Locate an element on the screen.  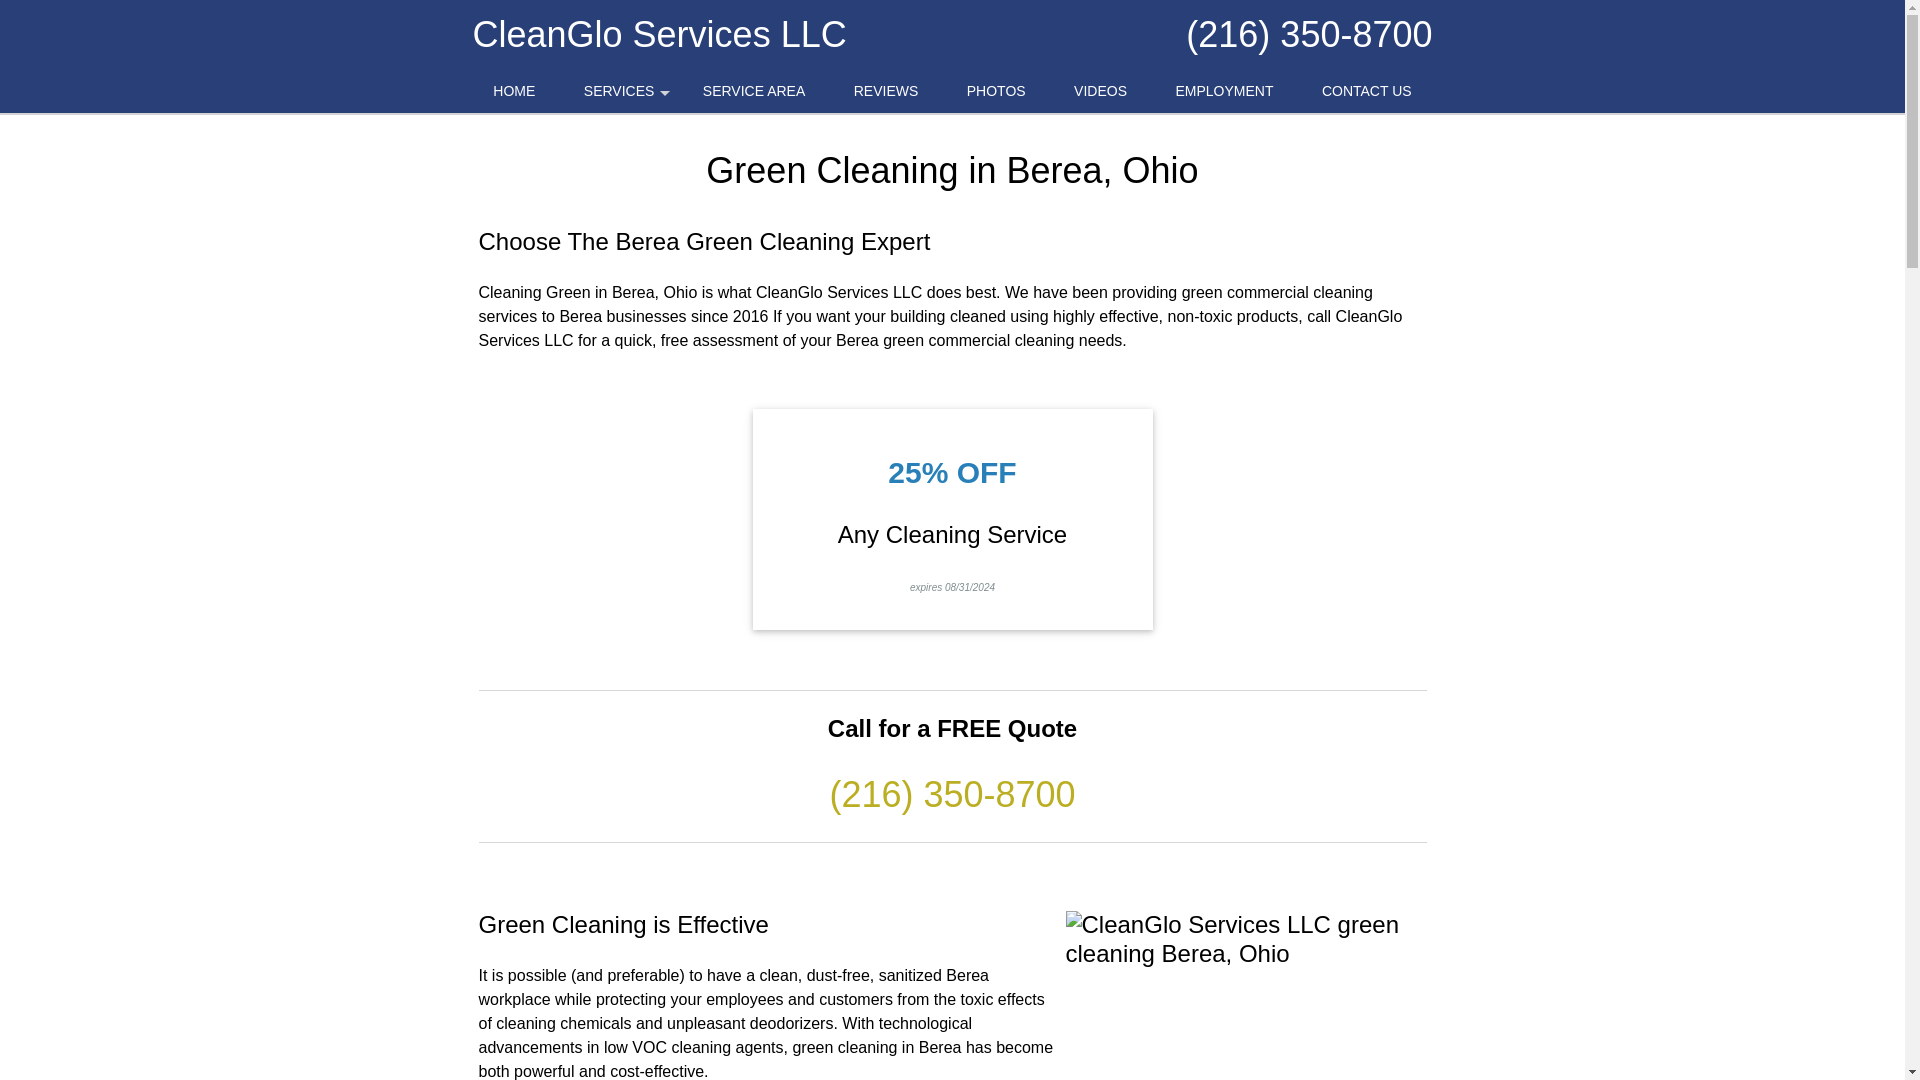
HOME is located at coordinates (513, 92).